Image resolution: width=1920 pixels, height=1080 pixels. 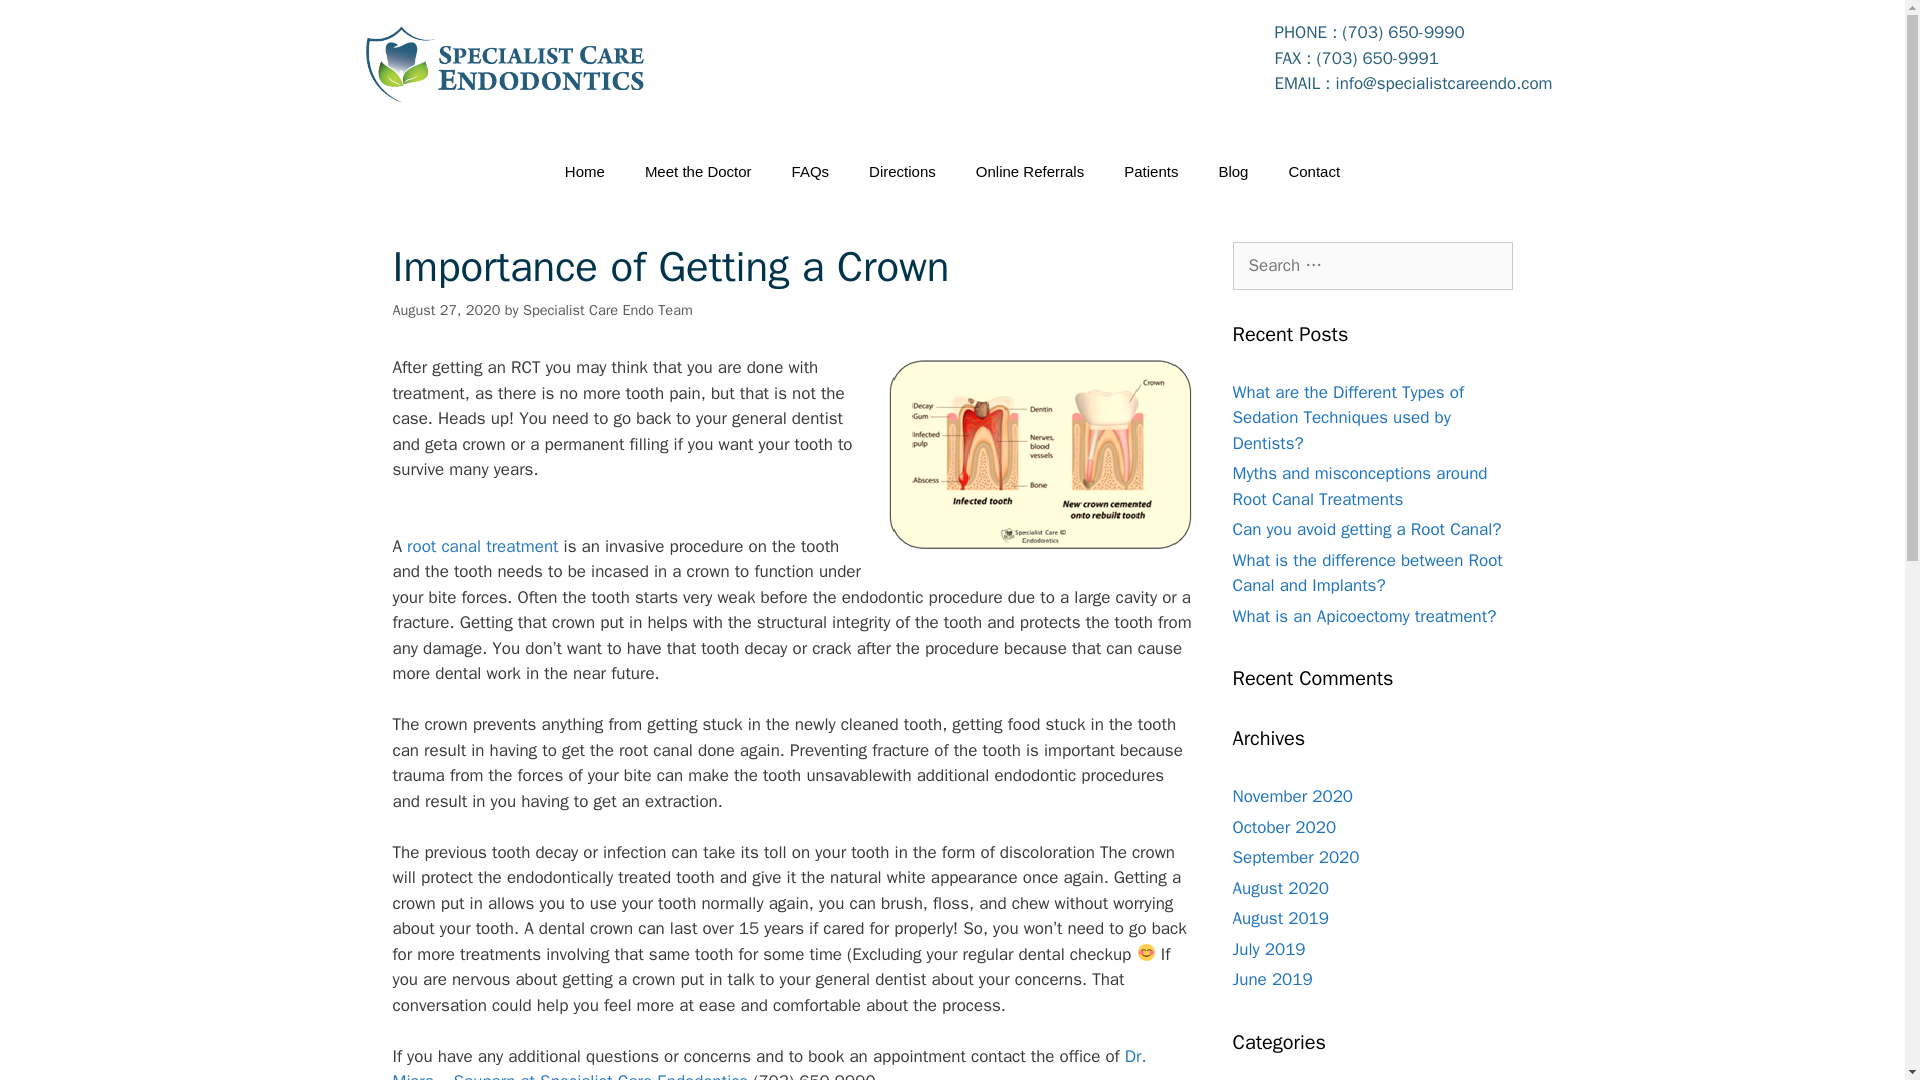 I want to click on root canal treatment, so click(x=482, y=546).